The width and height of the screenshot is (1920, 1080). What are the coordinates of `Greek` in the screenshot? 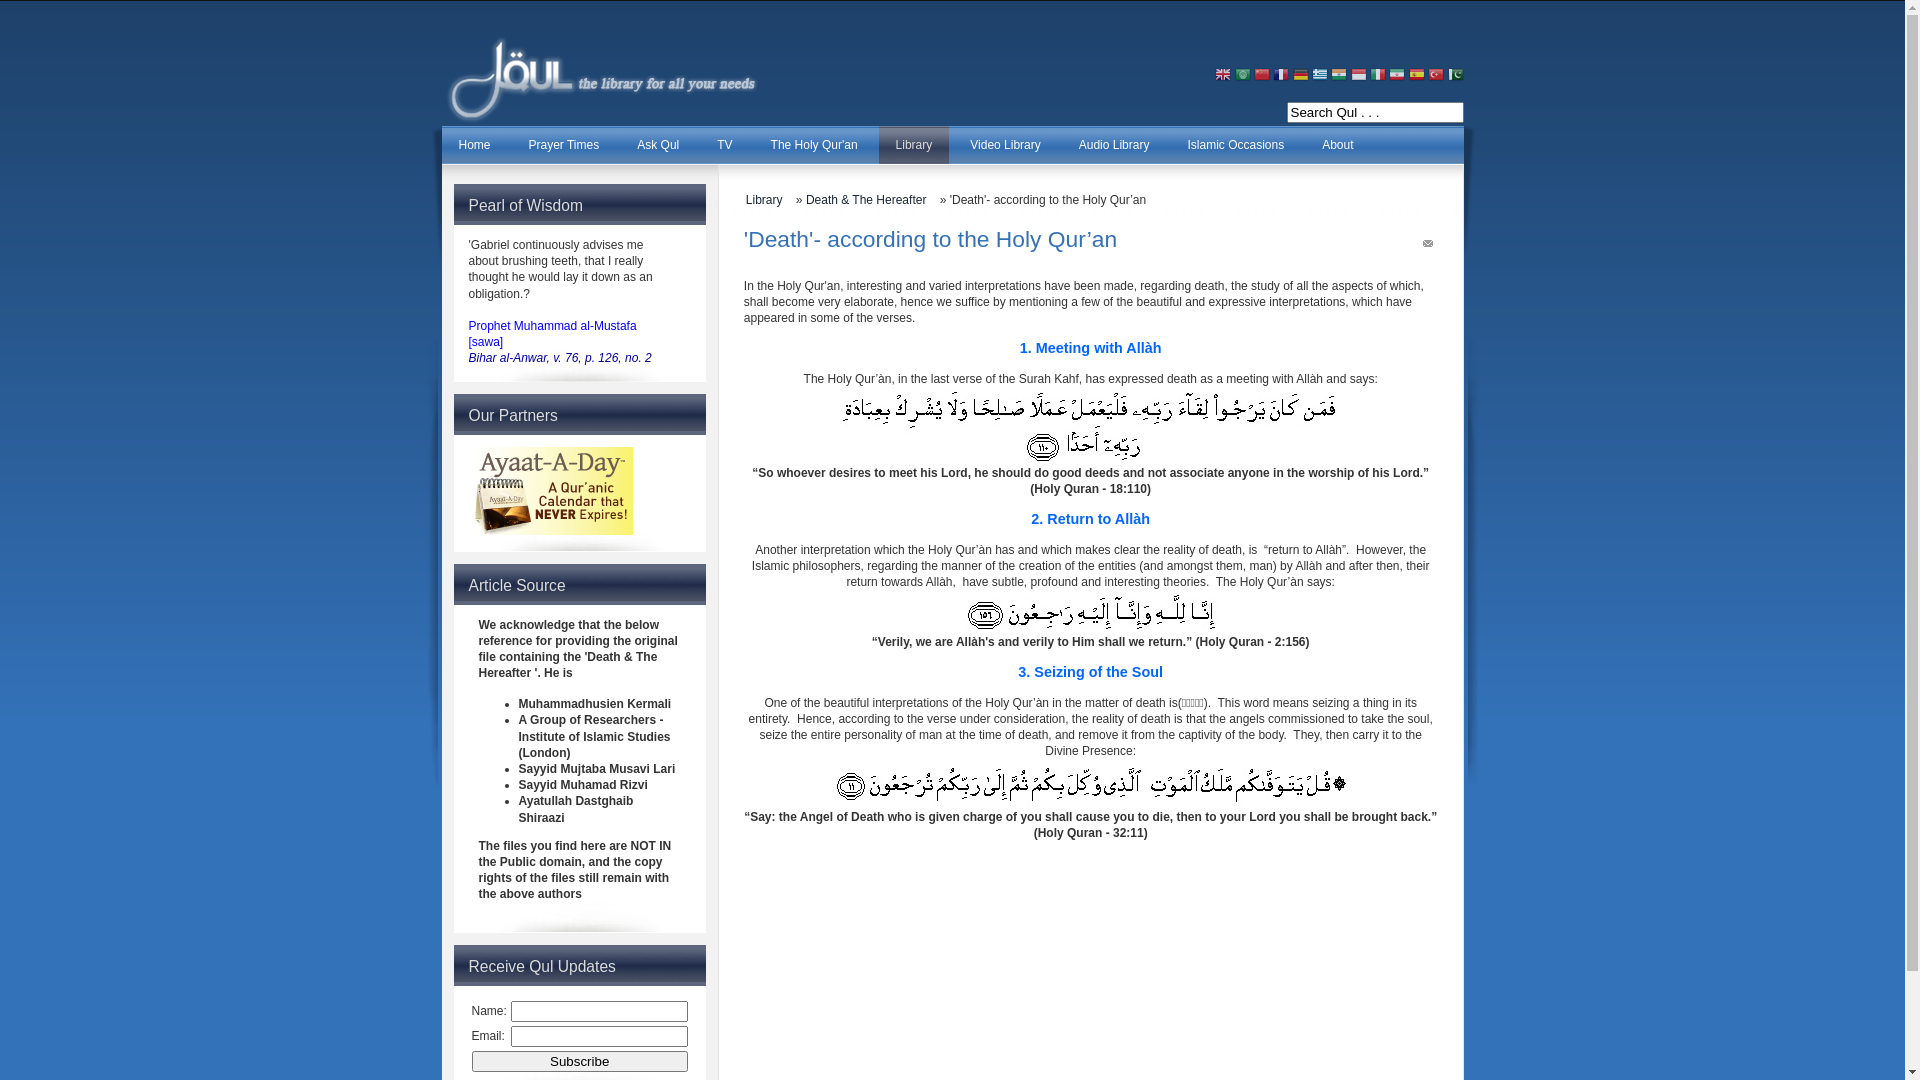 It's located at (1320, 76).